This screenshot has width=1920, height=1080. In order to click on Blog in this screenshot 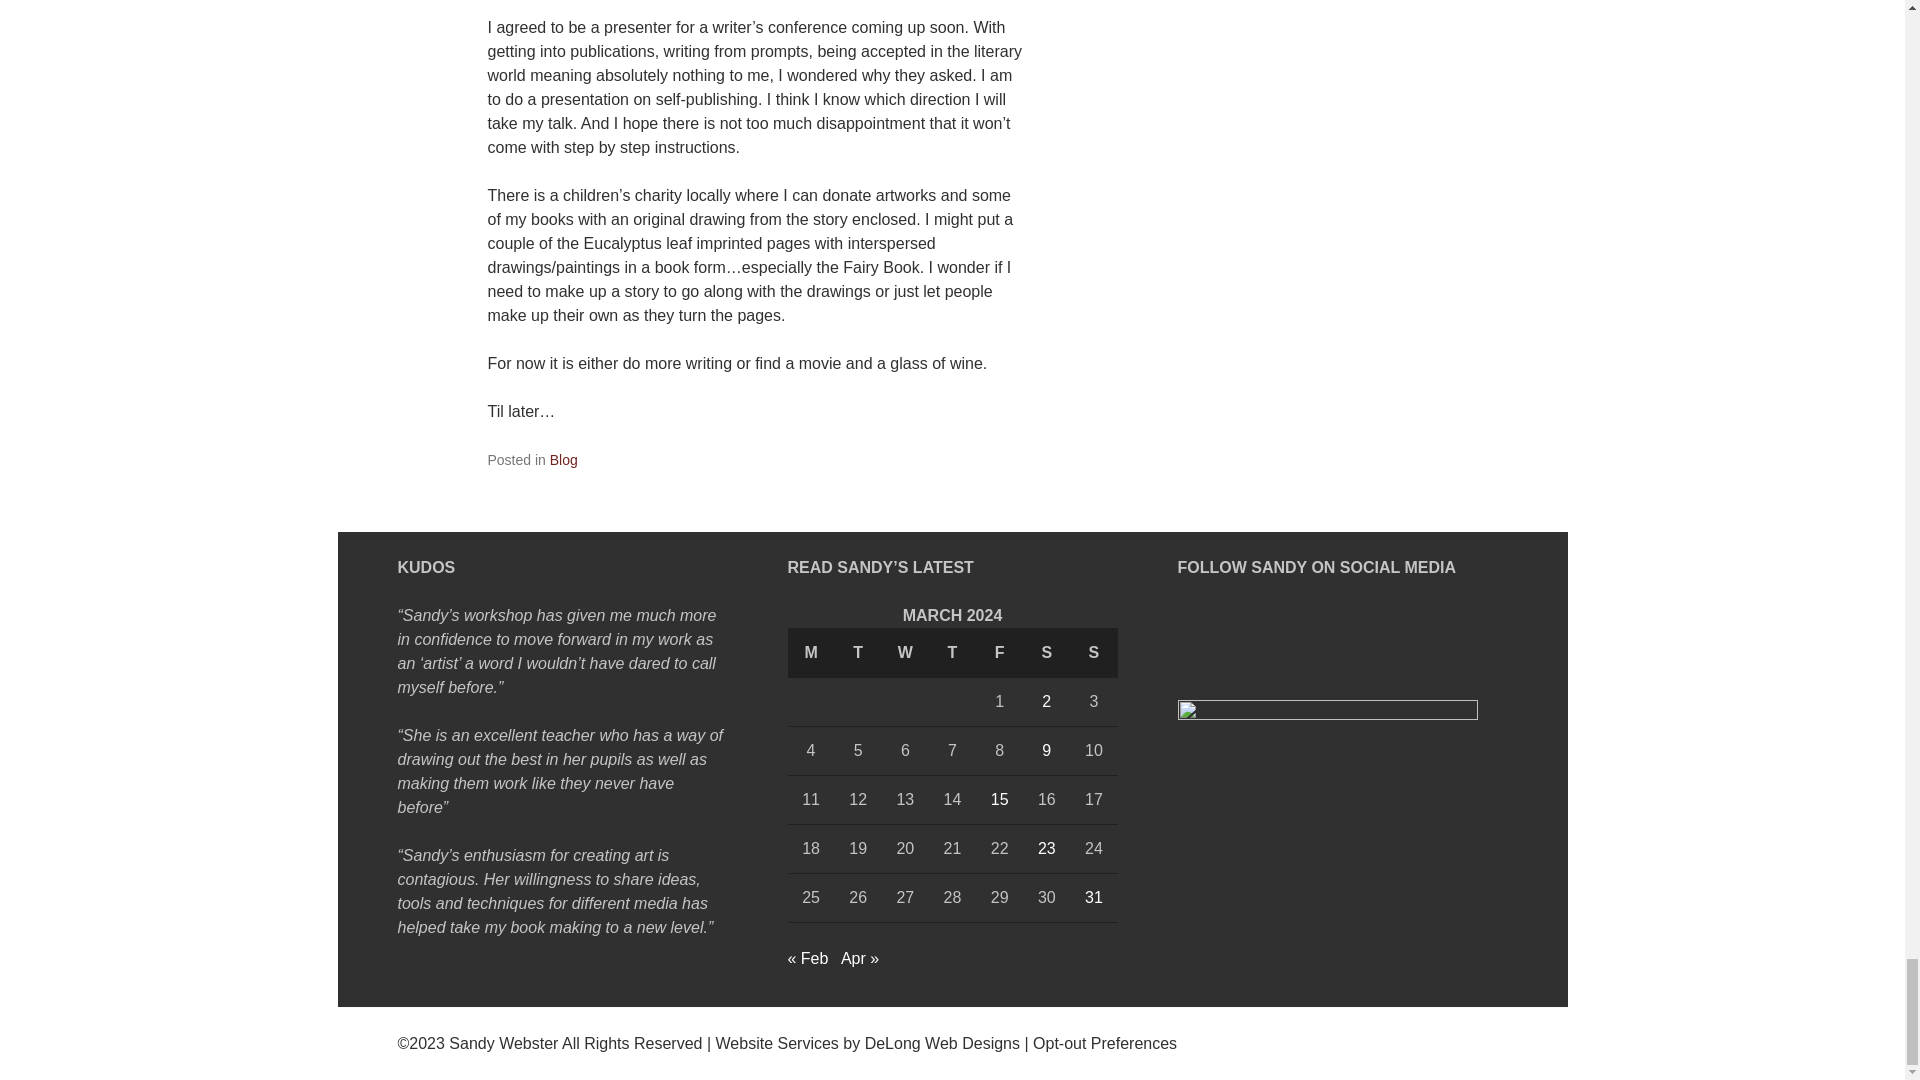, I will do `click(563, 458)`.